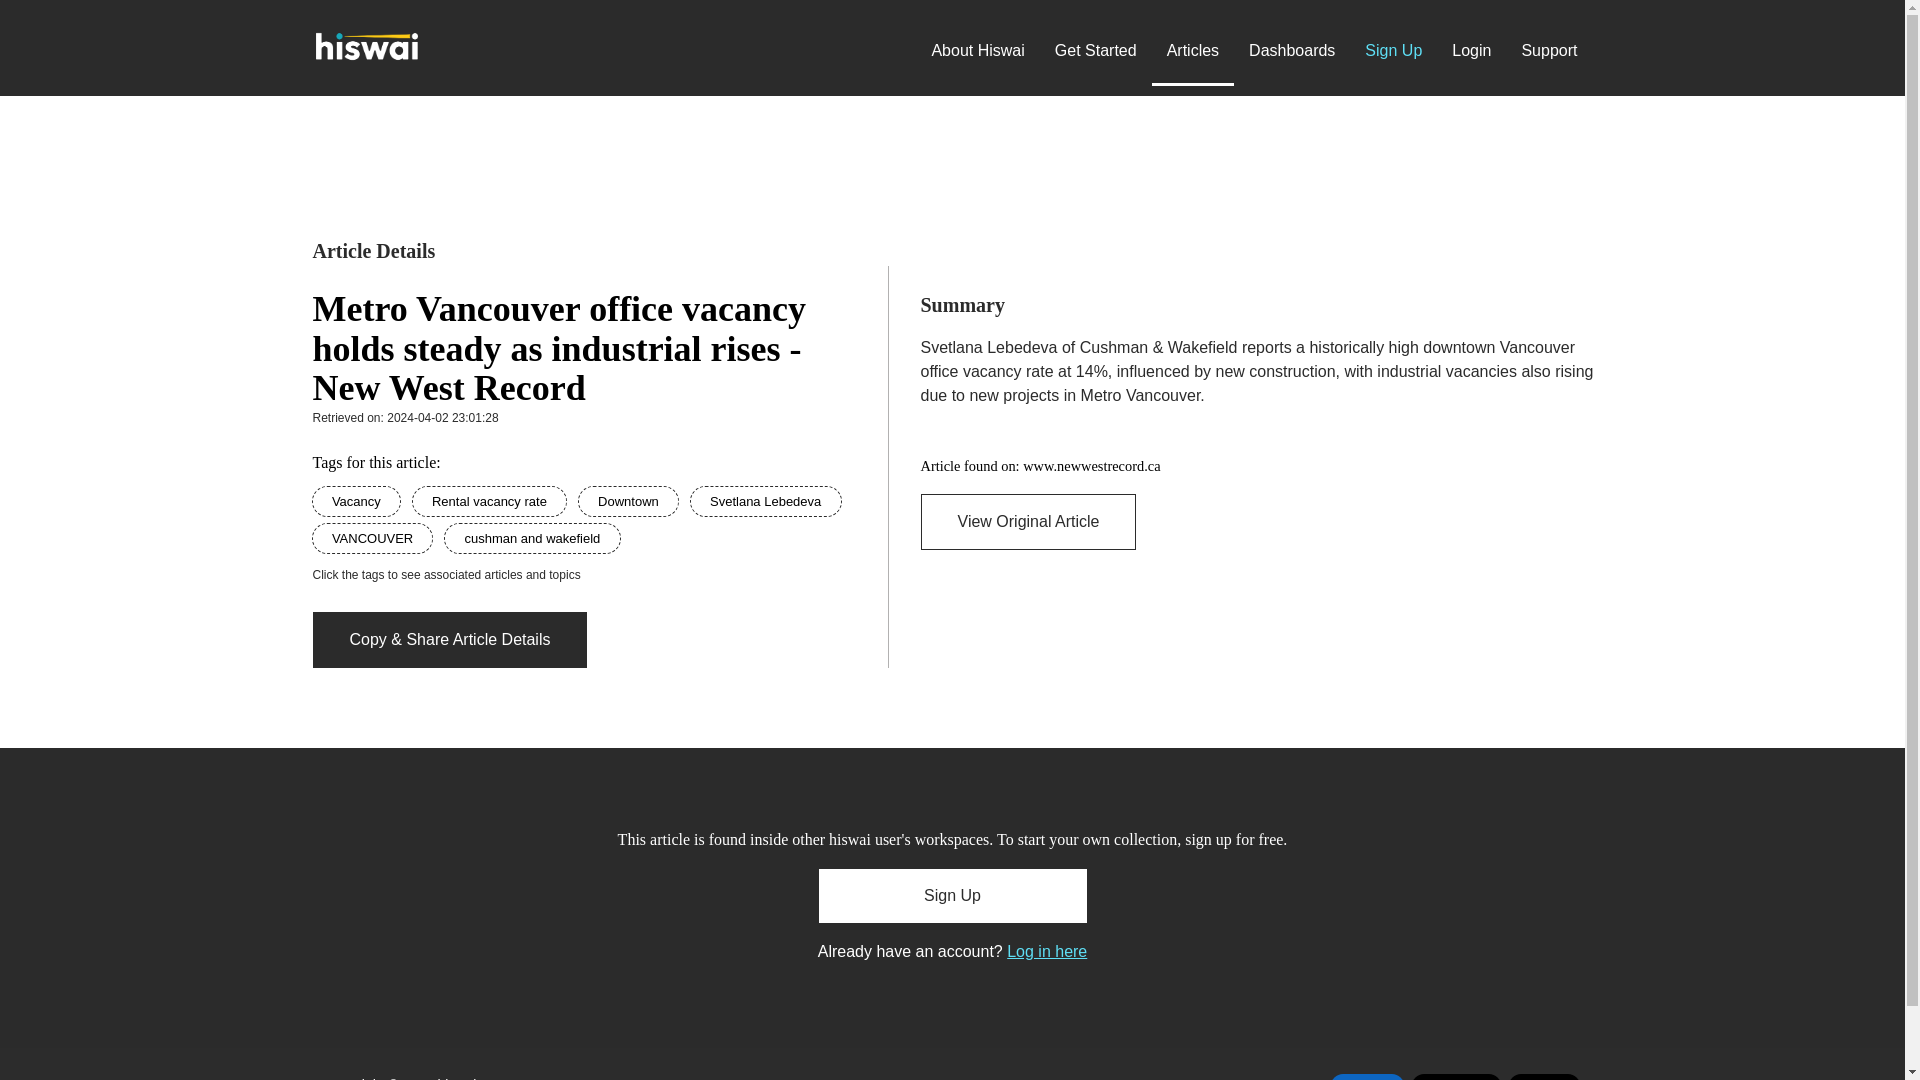  Describe the element at coordinates (491, 500) in the screenshot. I see `Rental vacancy rate` at that location.